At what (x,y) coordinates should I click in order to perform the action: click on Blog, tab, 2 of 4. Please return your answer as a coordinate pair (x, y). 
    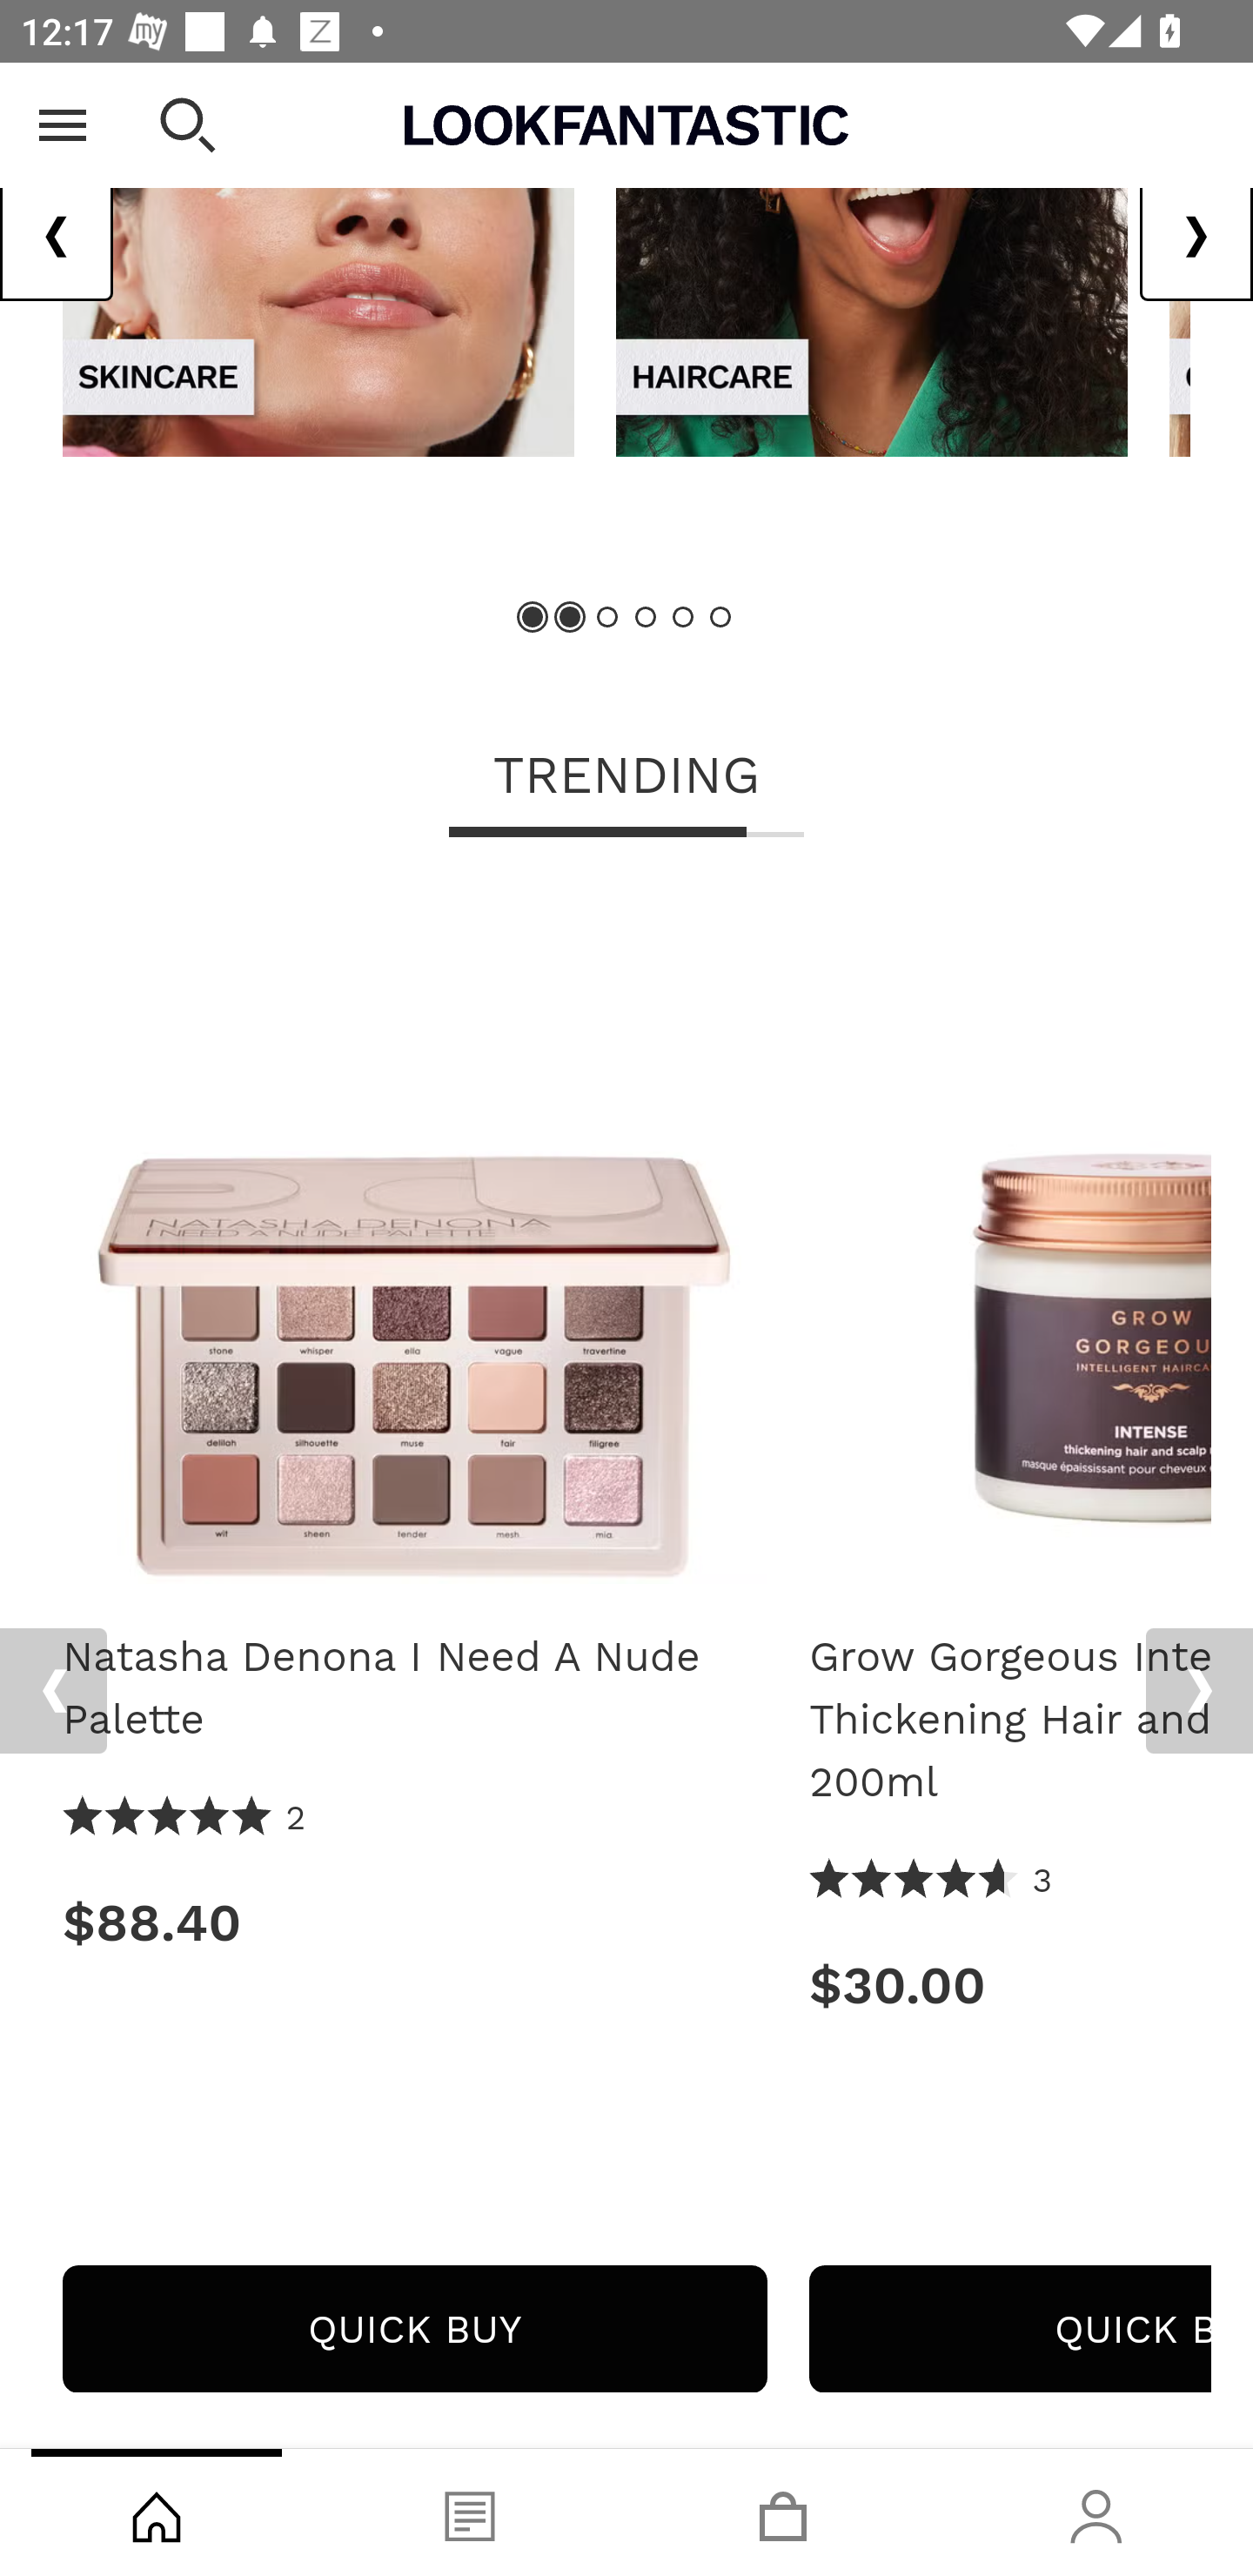
    Looking at the image, I should click on (470, 2512).